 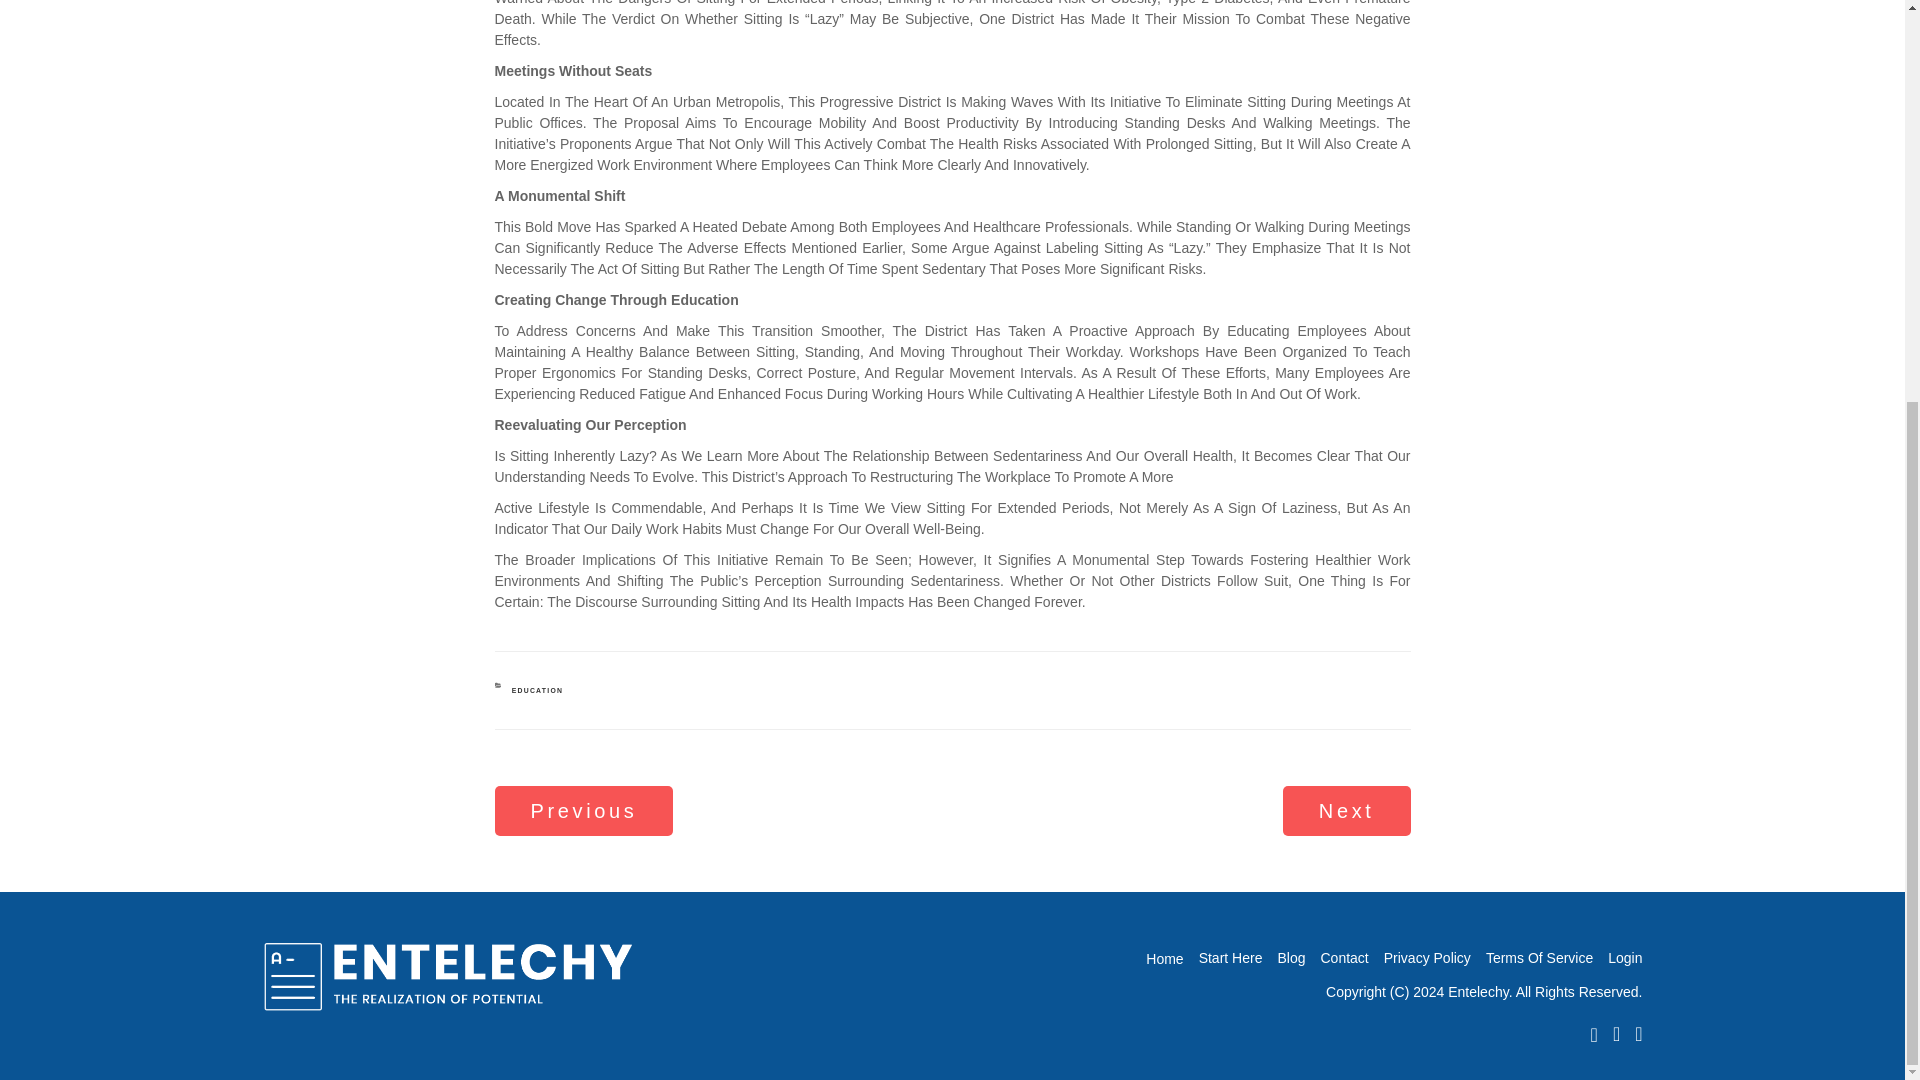 What do you see at coordinates (1164, 958) in the screenshot?
I see `Contact` at bounding box center [1164, 958].